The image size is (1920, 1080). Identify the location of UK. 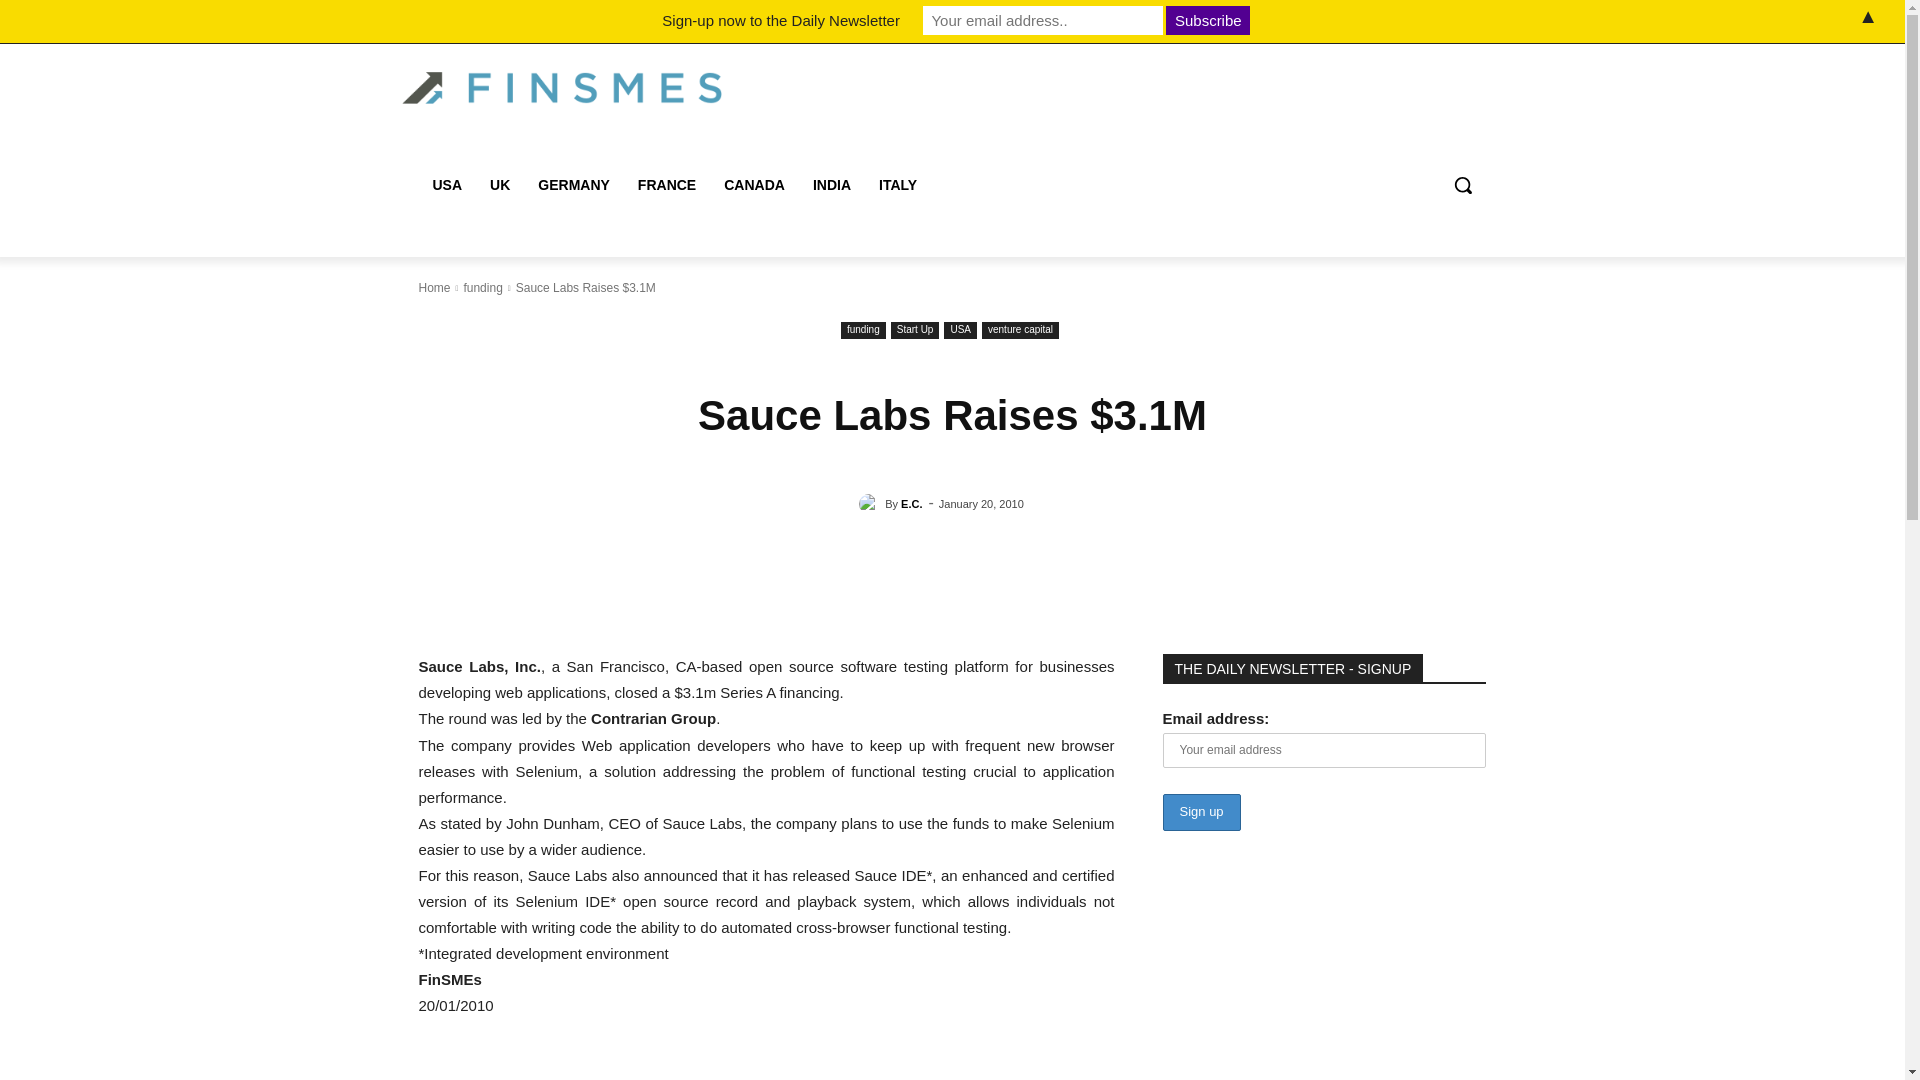
(500, 184).